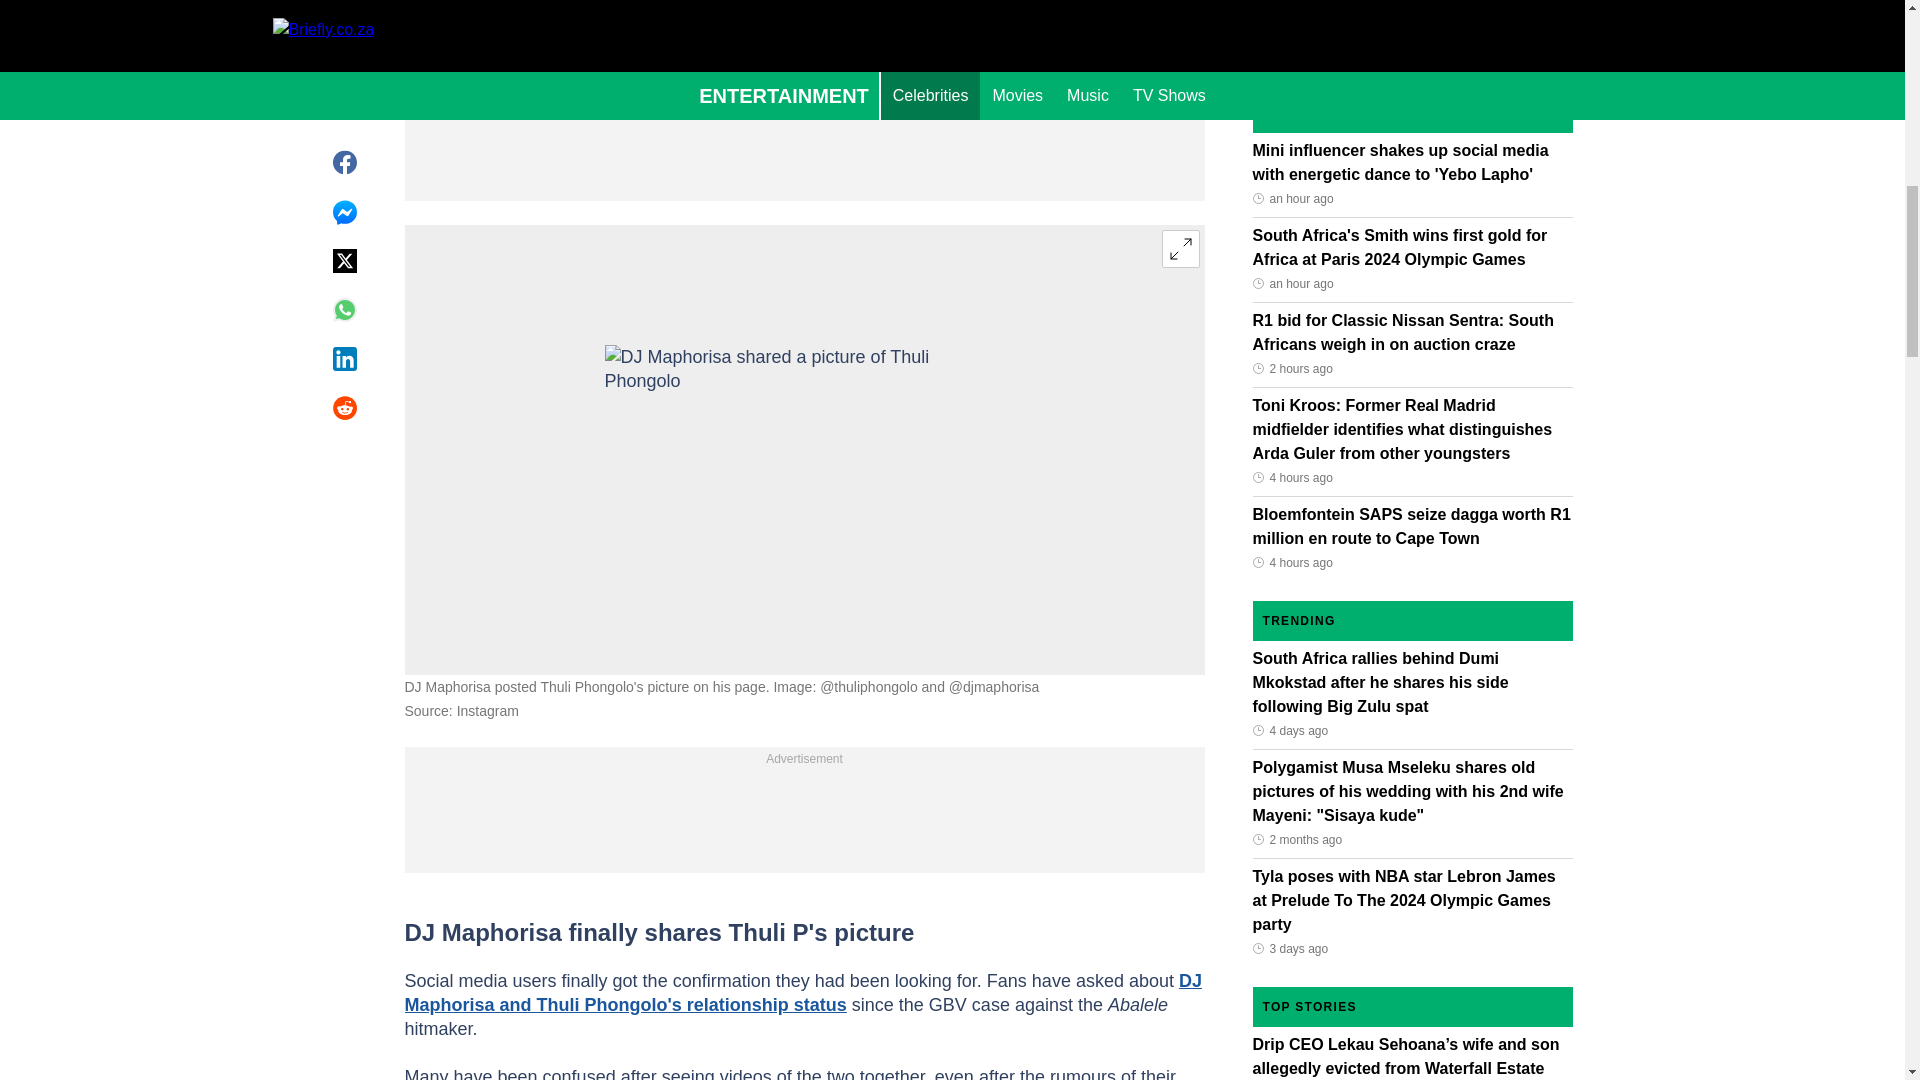  What do you see at coordinates (804, 450) in the screenshot?
I see `DJ Maphorisa shared a picture of Thuli Phongolo` at bounding box center [804, 450].